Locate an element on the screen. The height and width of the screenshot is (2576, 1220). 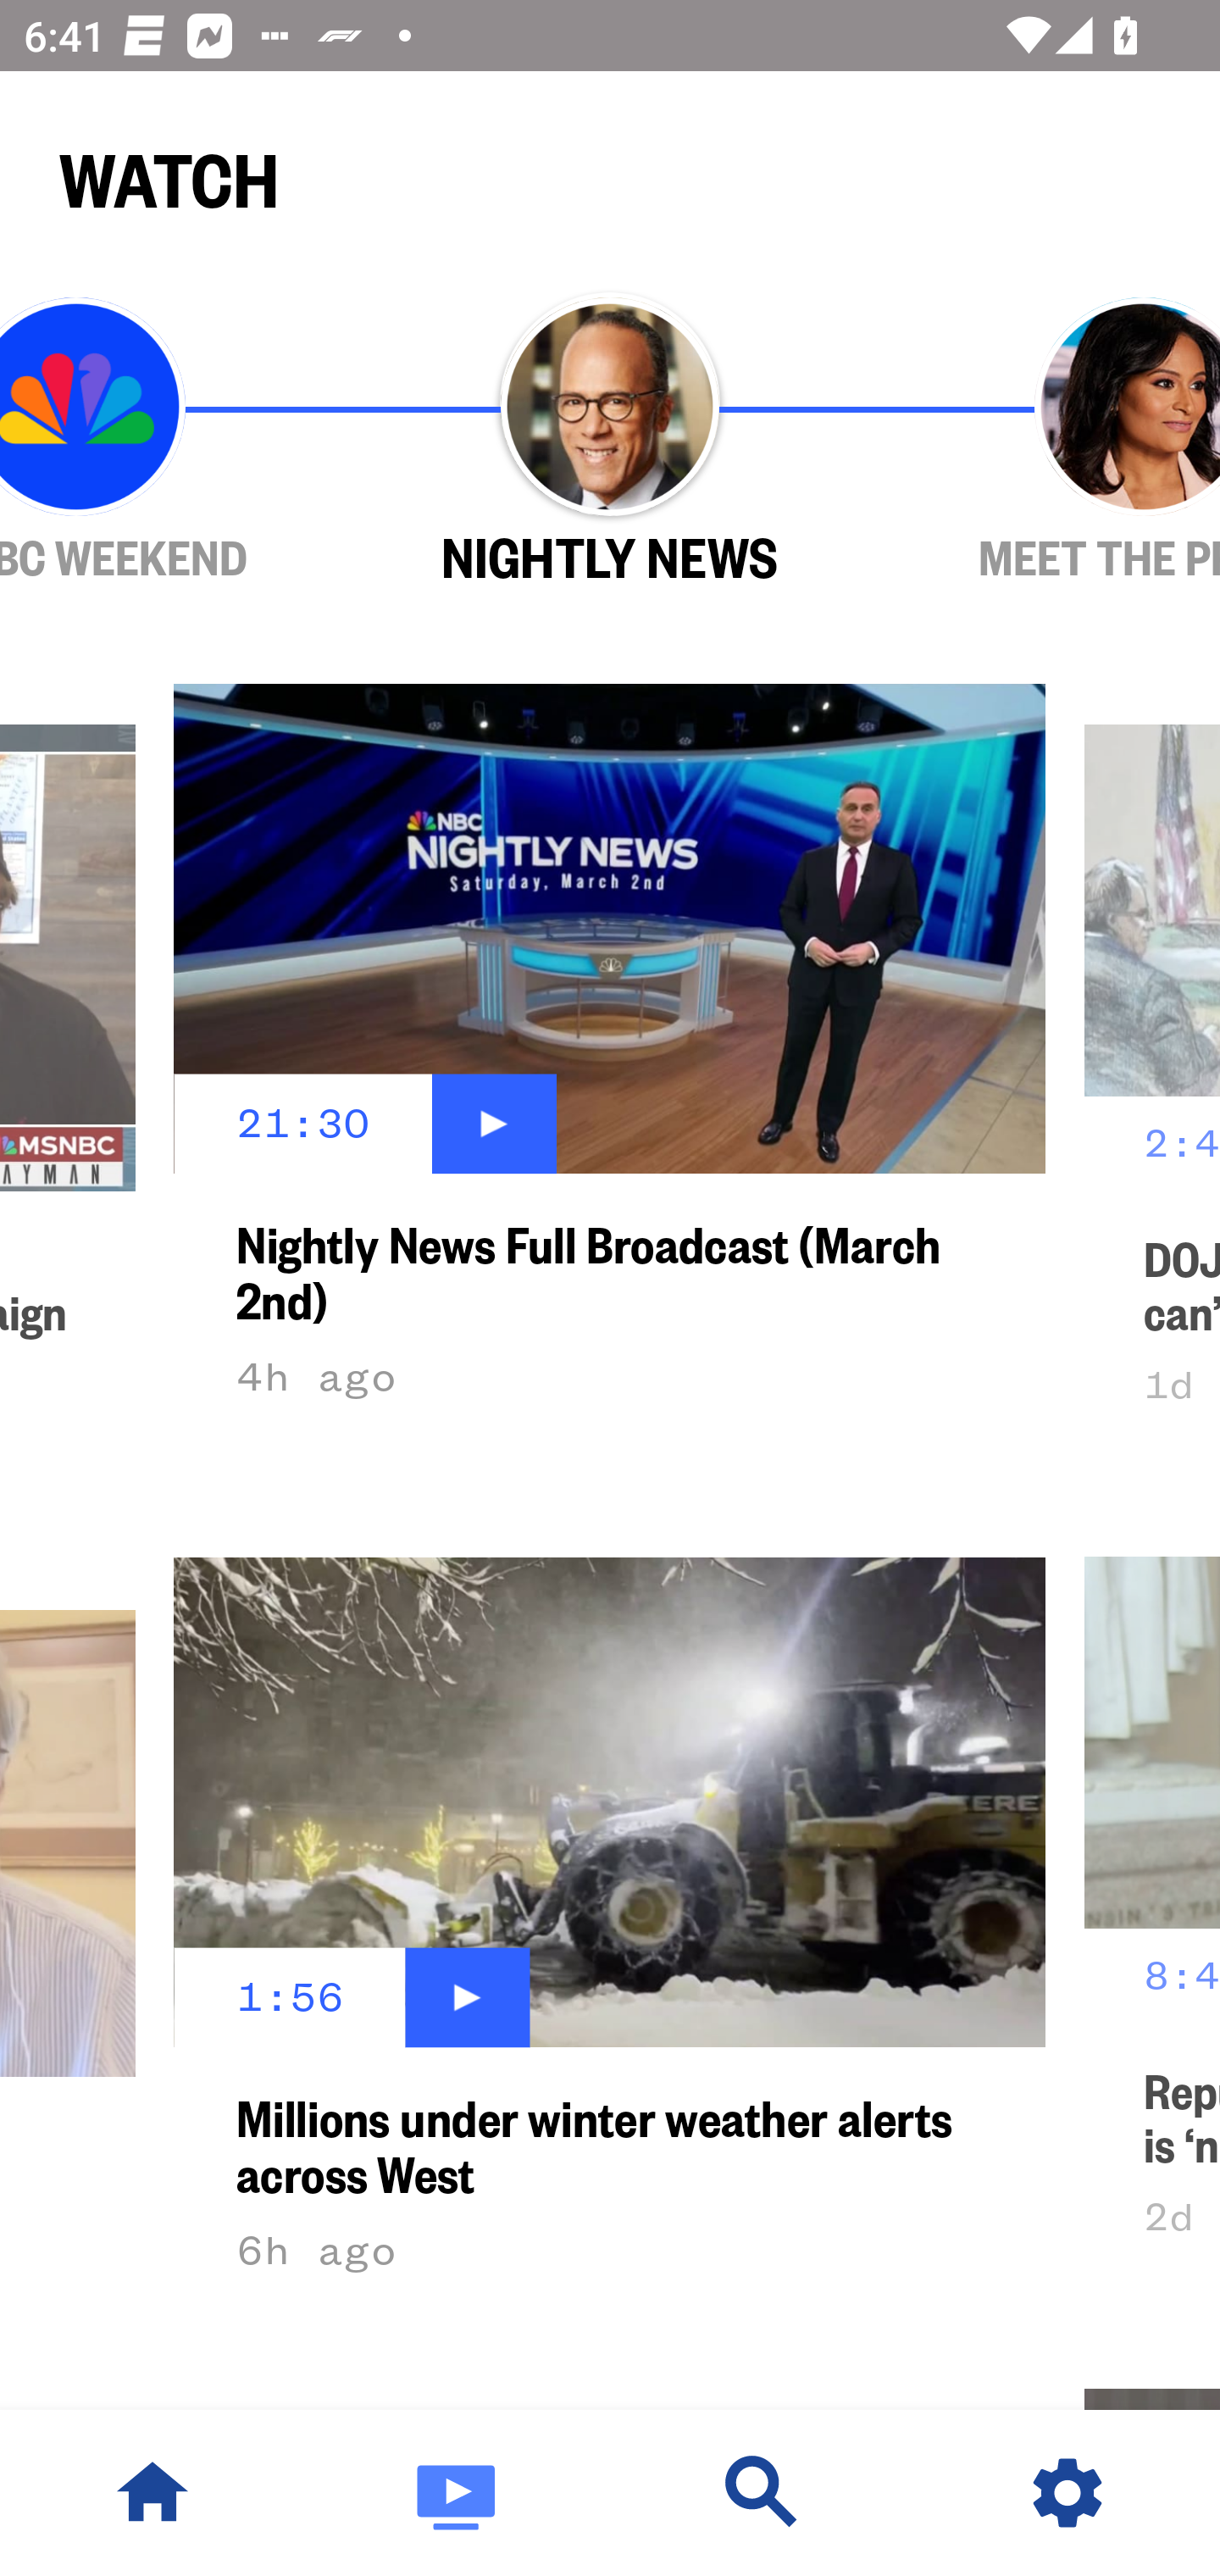
MSNBC WEEKEND is located at coordinates (171, 441).